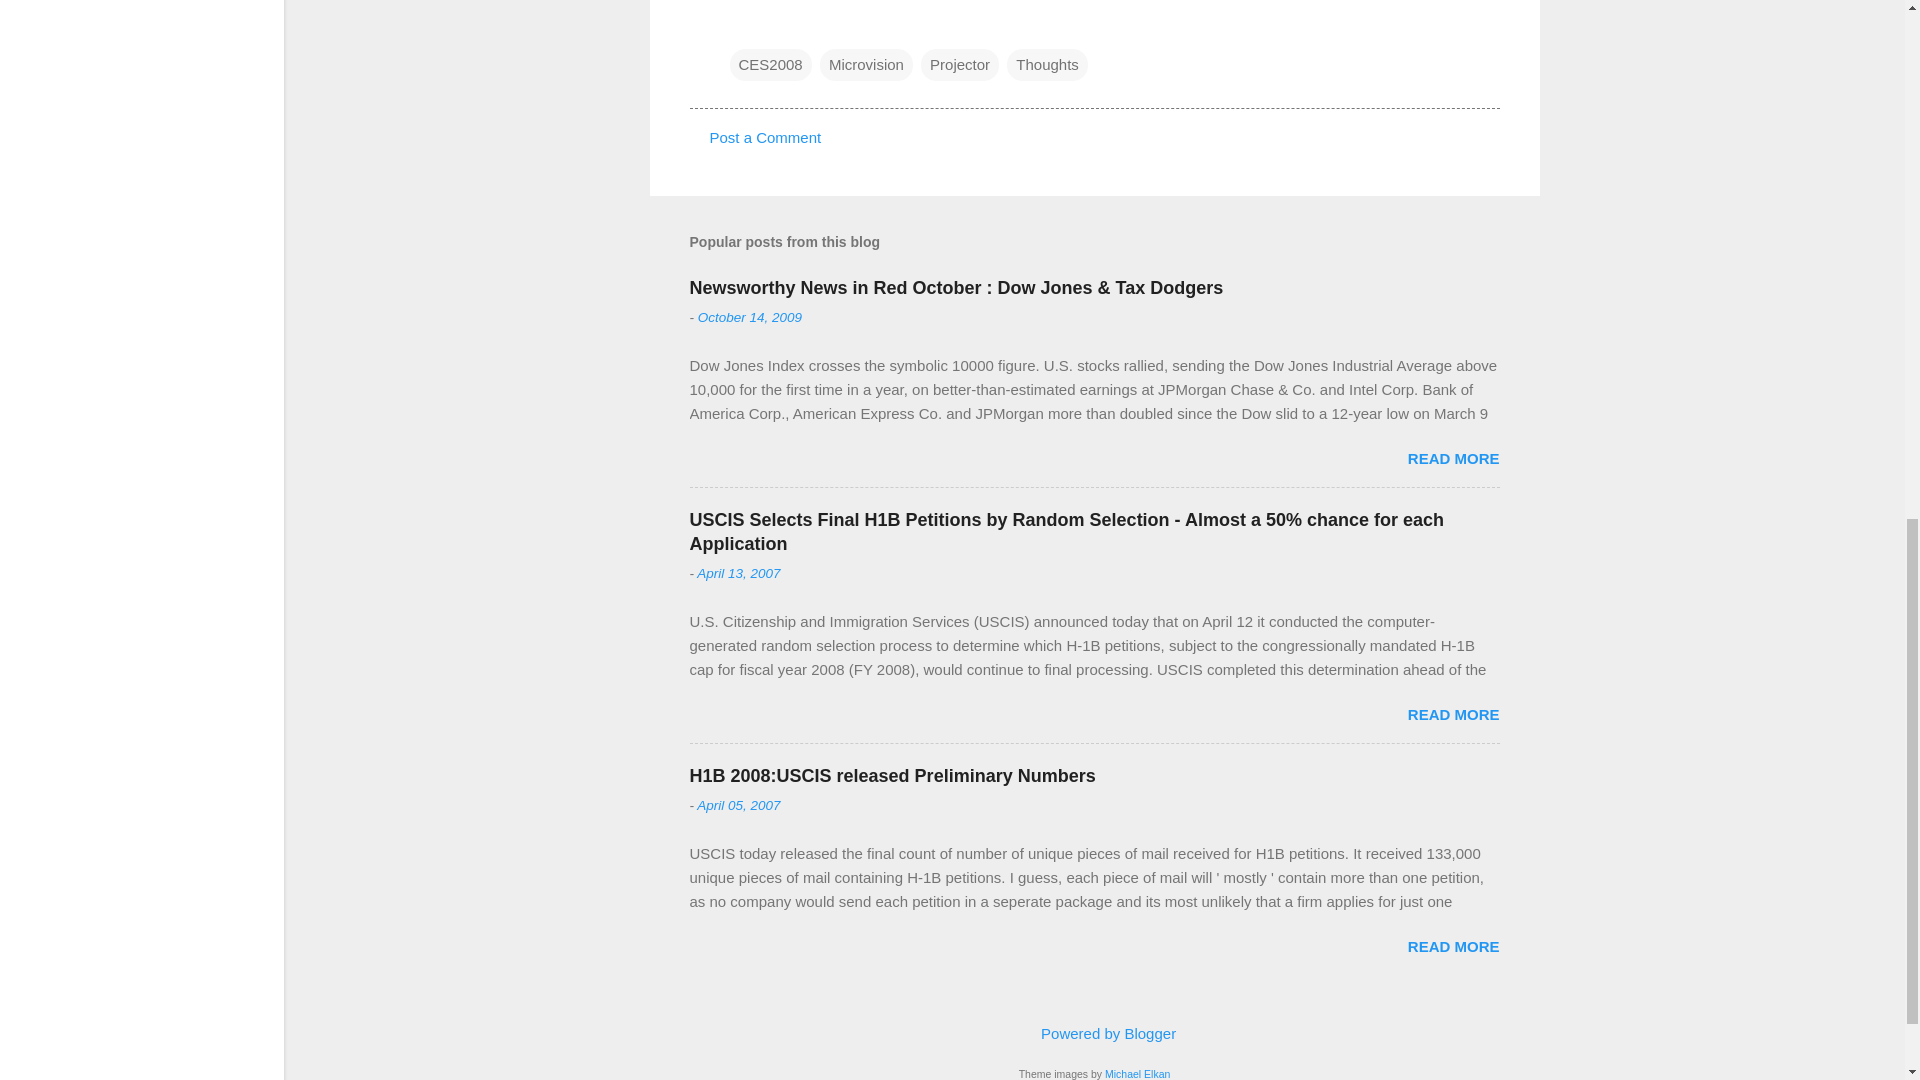  I want to click on permanent link, so click(750, 317).